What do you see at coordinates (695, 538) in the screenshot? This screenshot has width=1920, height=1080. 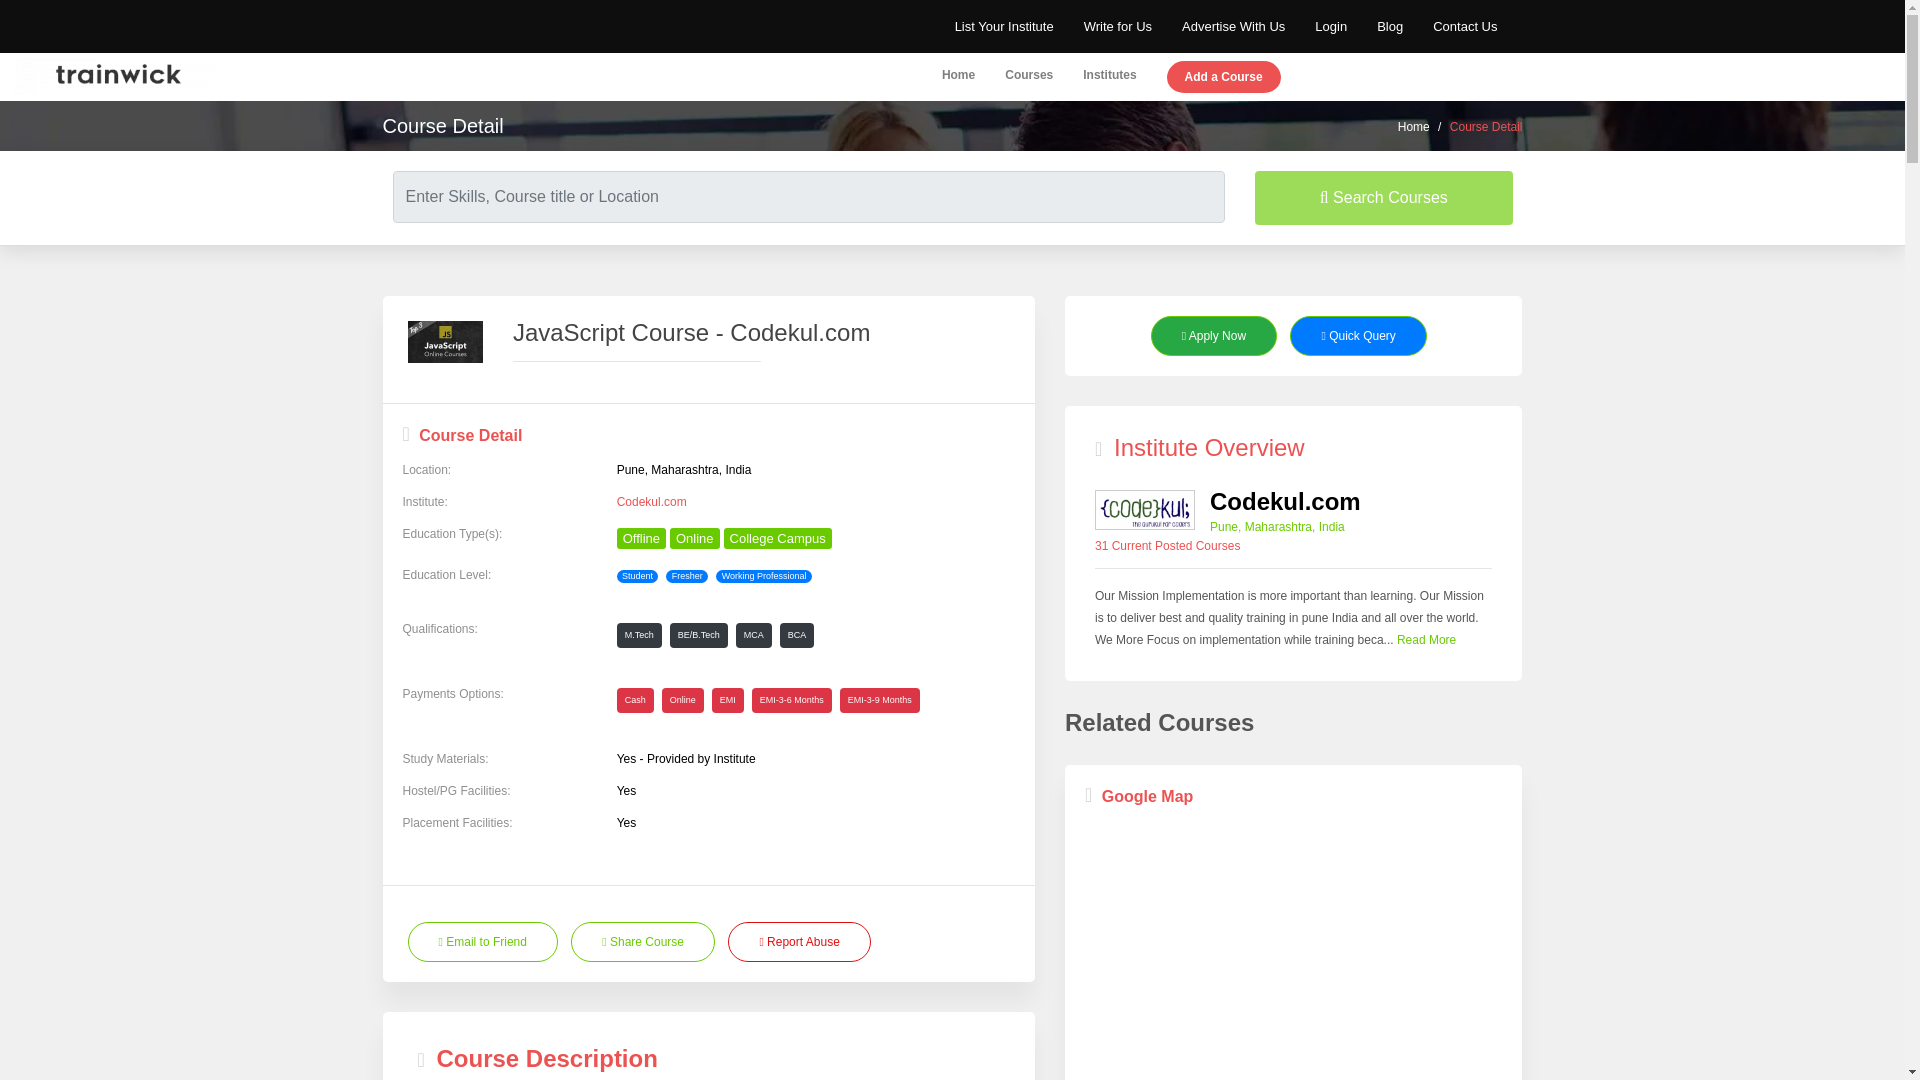 I see `Online` at bounding box center [695, 538].